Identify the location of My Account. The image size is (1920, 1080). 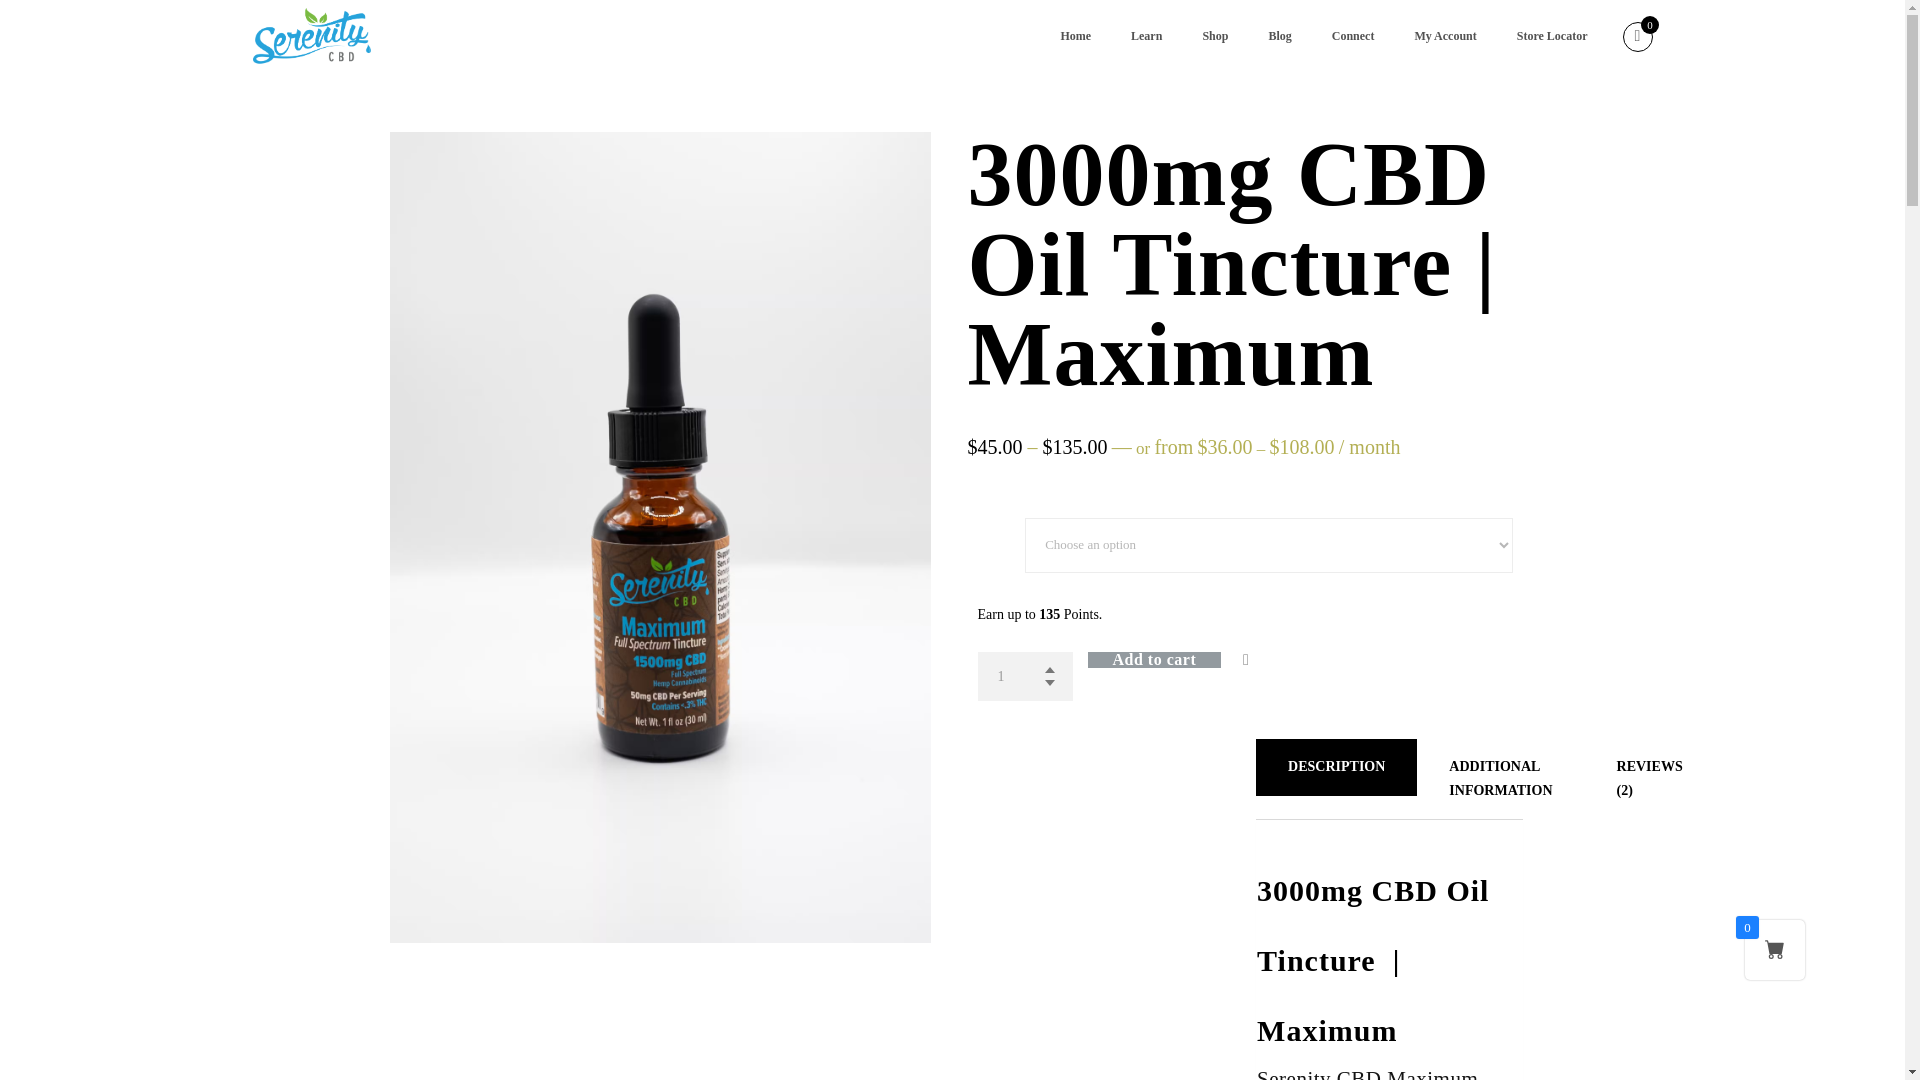
(1444, 36).